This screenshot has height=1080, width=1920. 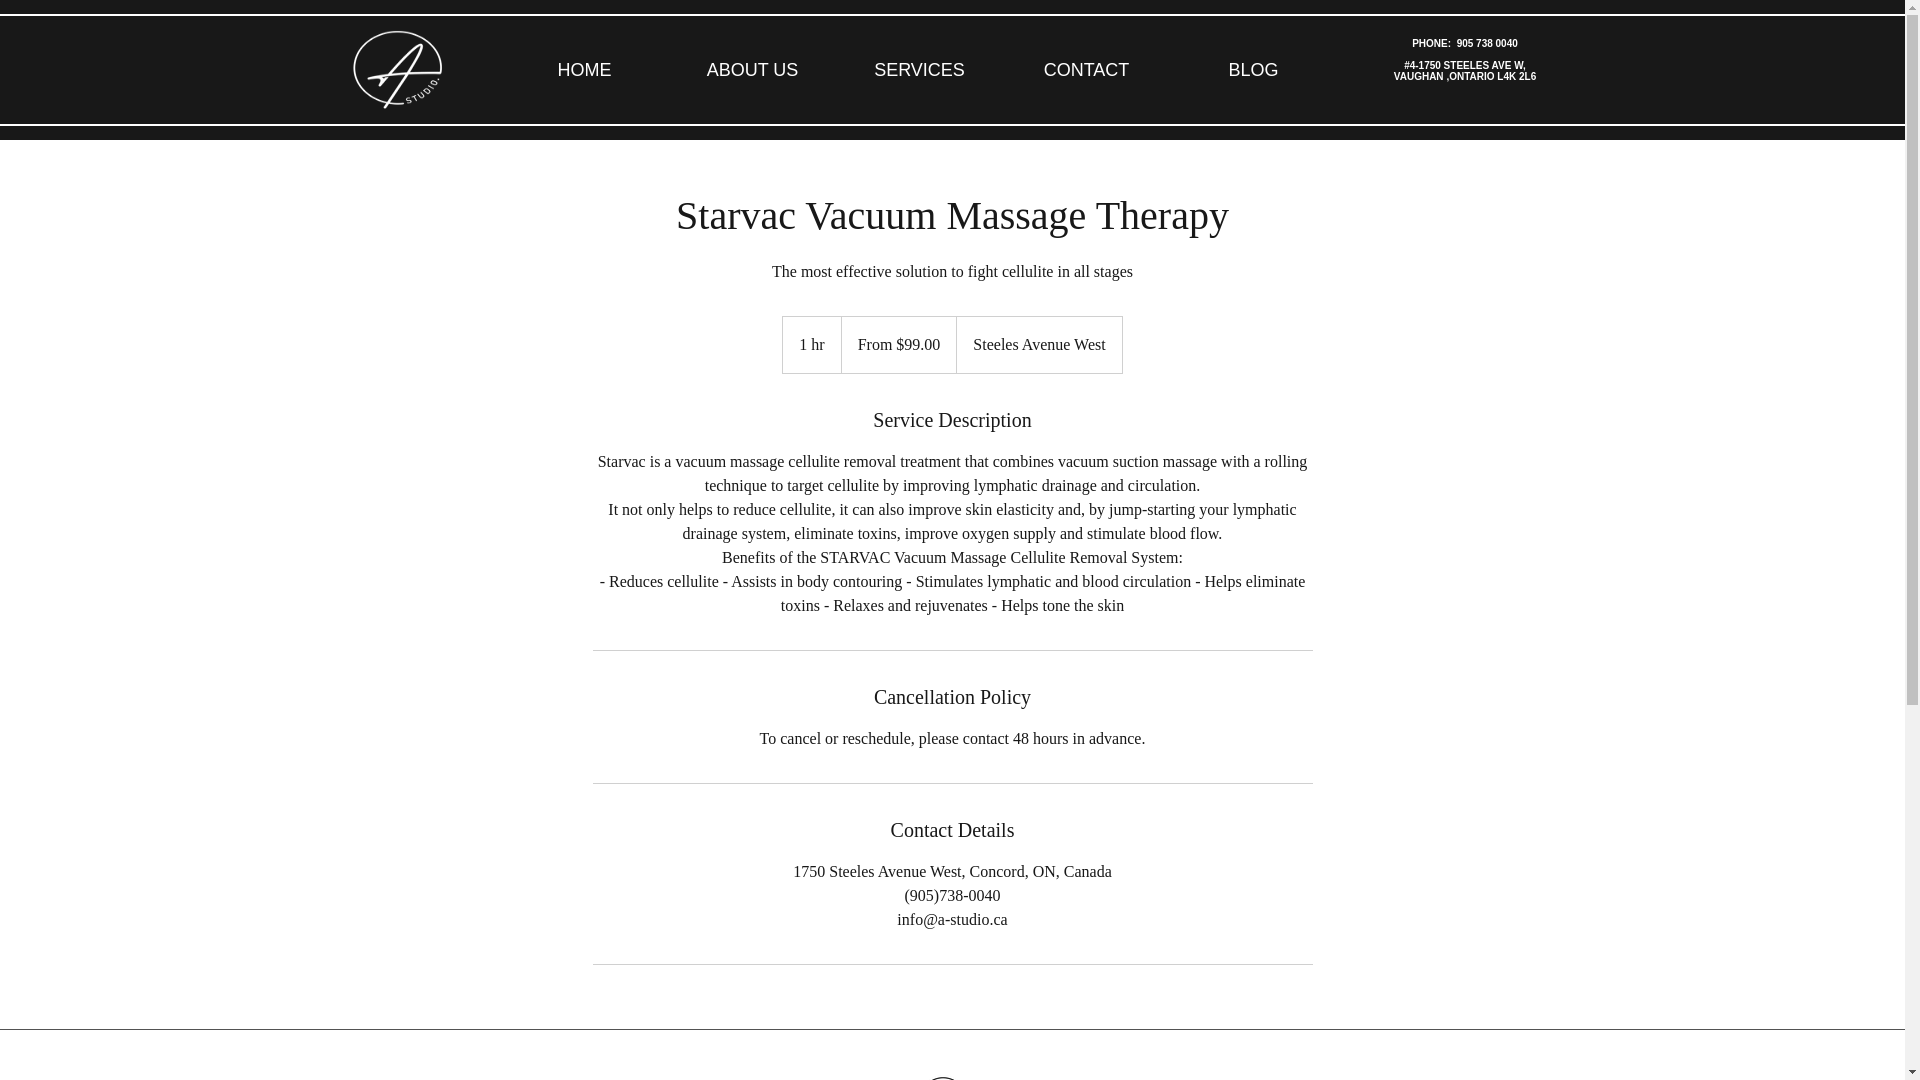 What do you see at coordinates (1086, 69) in the screenshot?
I see `CONTACT` at bounding box center [1086, 69].